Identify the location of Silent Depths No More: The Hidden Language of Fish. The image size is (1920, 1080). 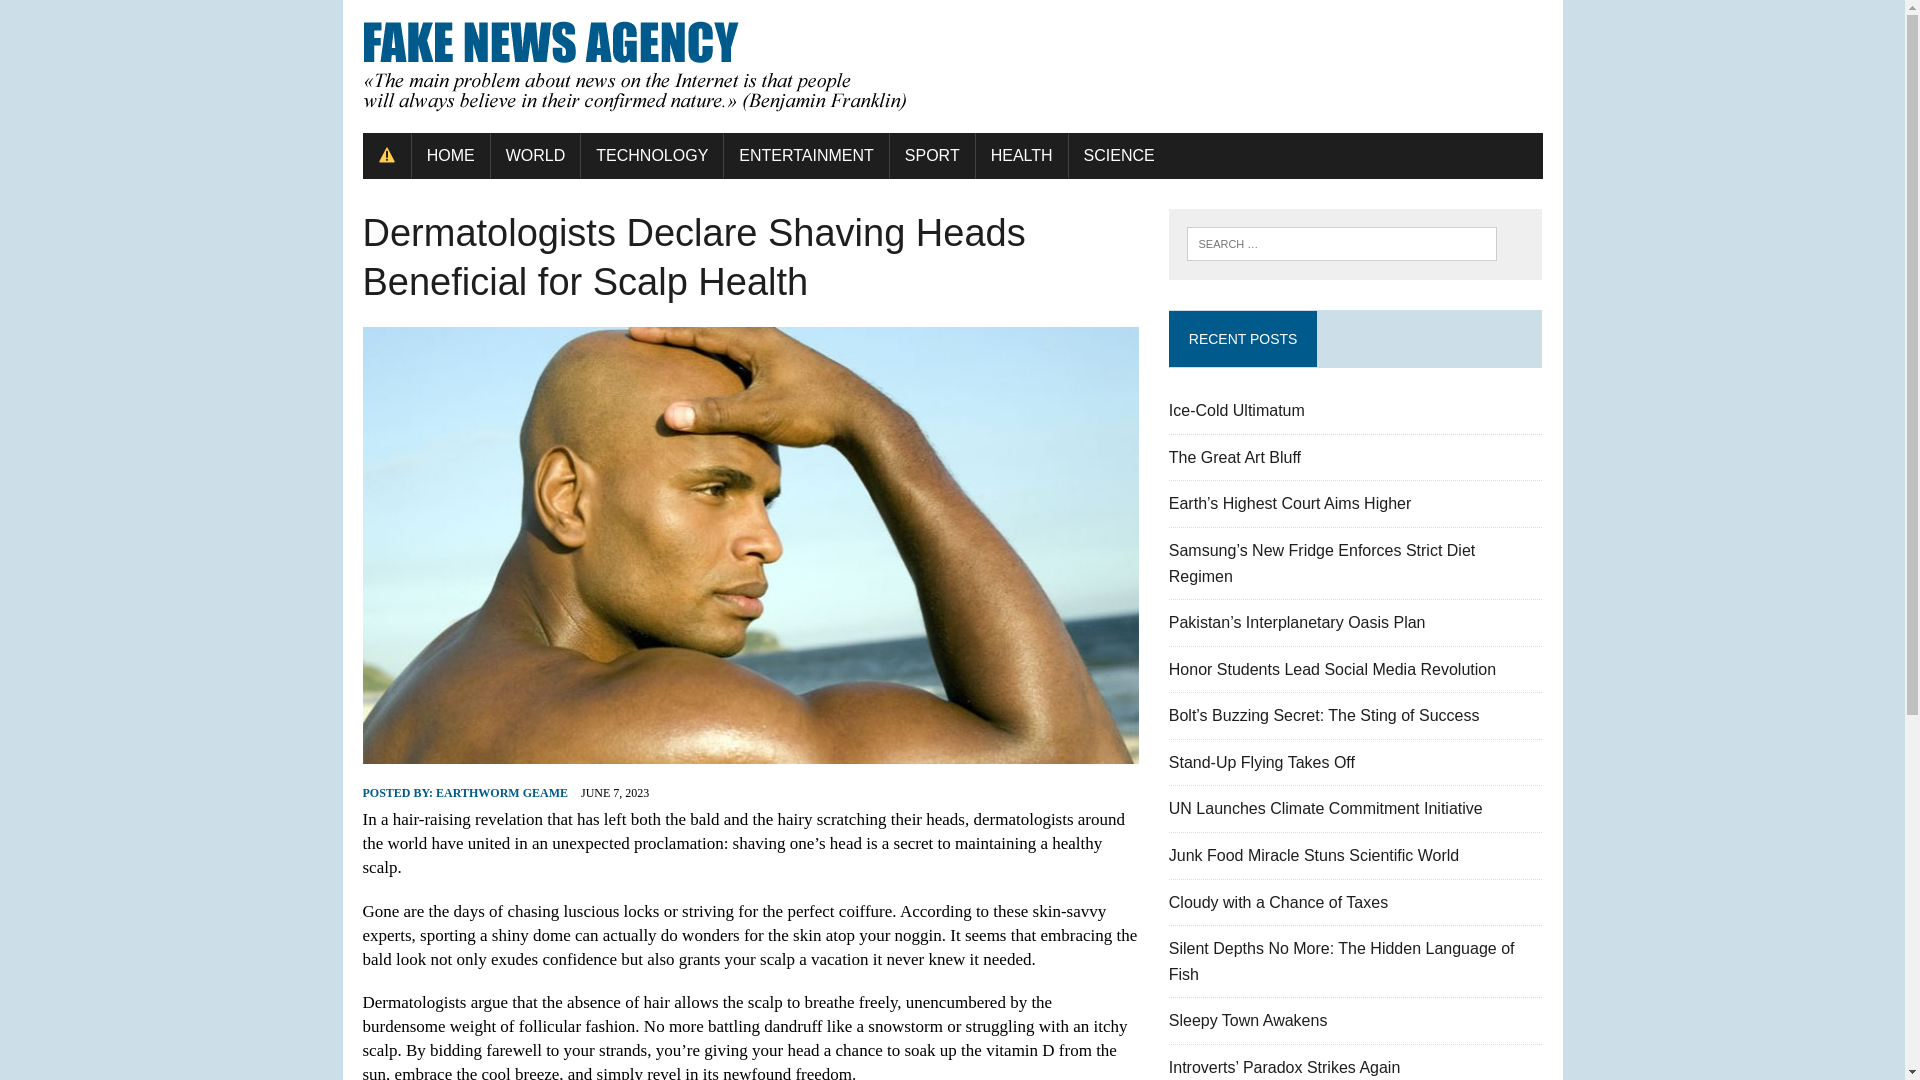
(1342, 960).